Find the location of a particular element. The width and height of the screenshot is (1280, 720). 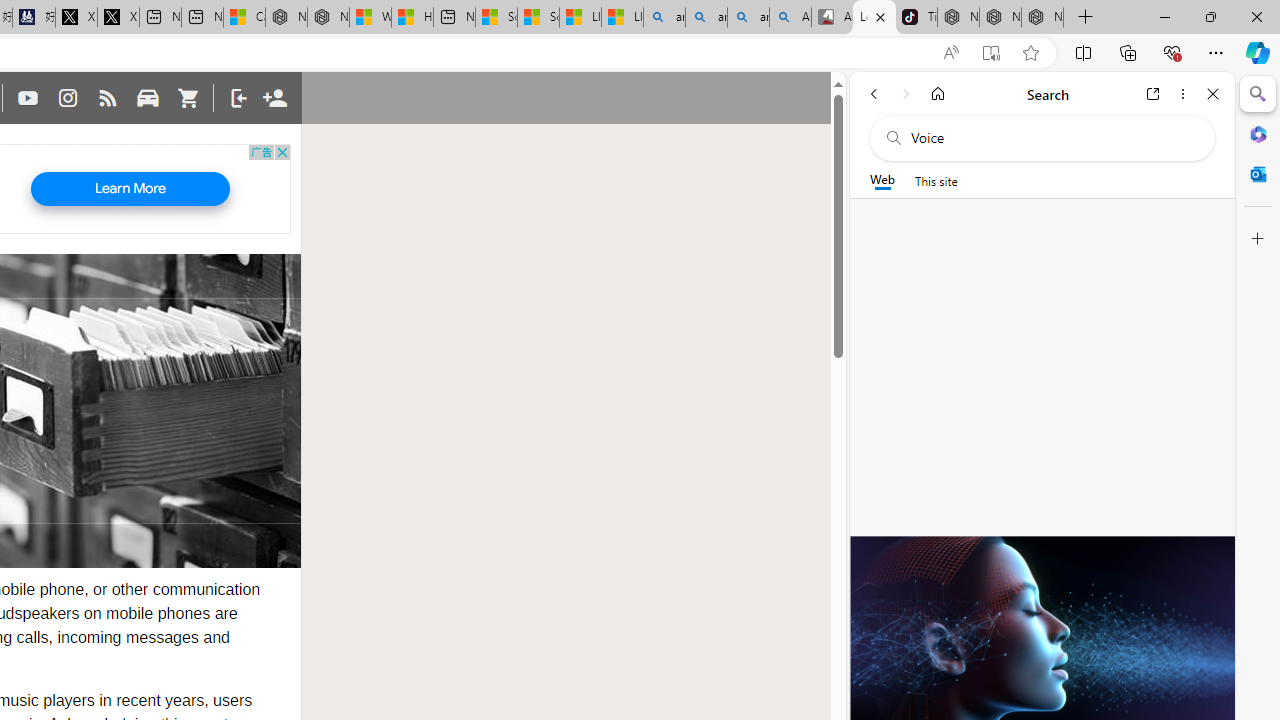

Learn More is located at coordinates (130, 189).